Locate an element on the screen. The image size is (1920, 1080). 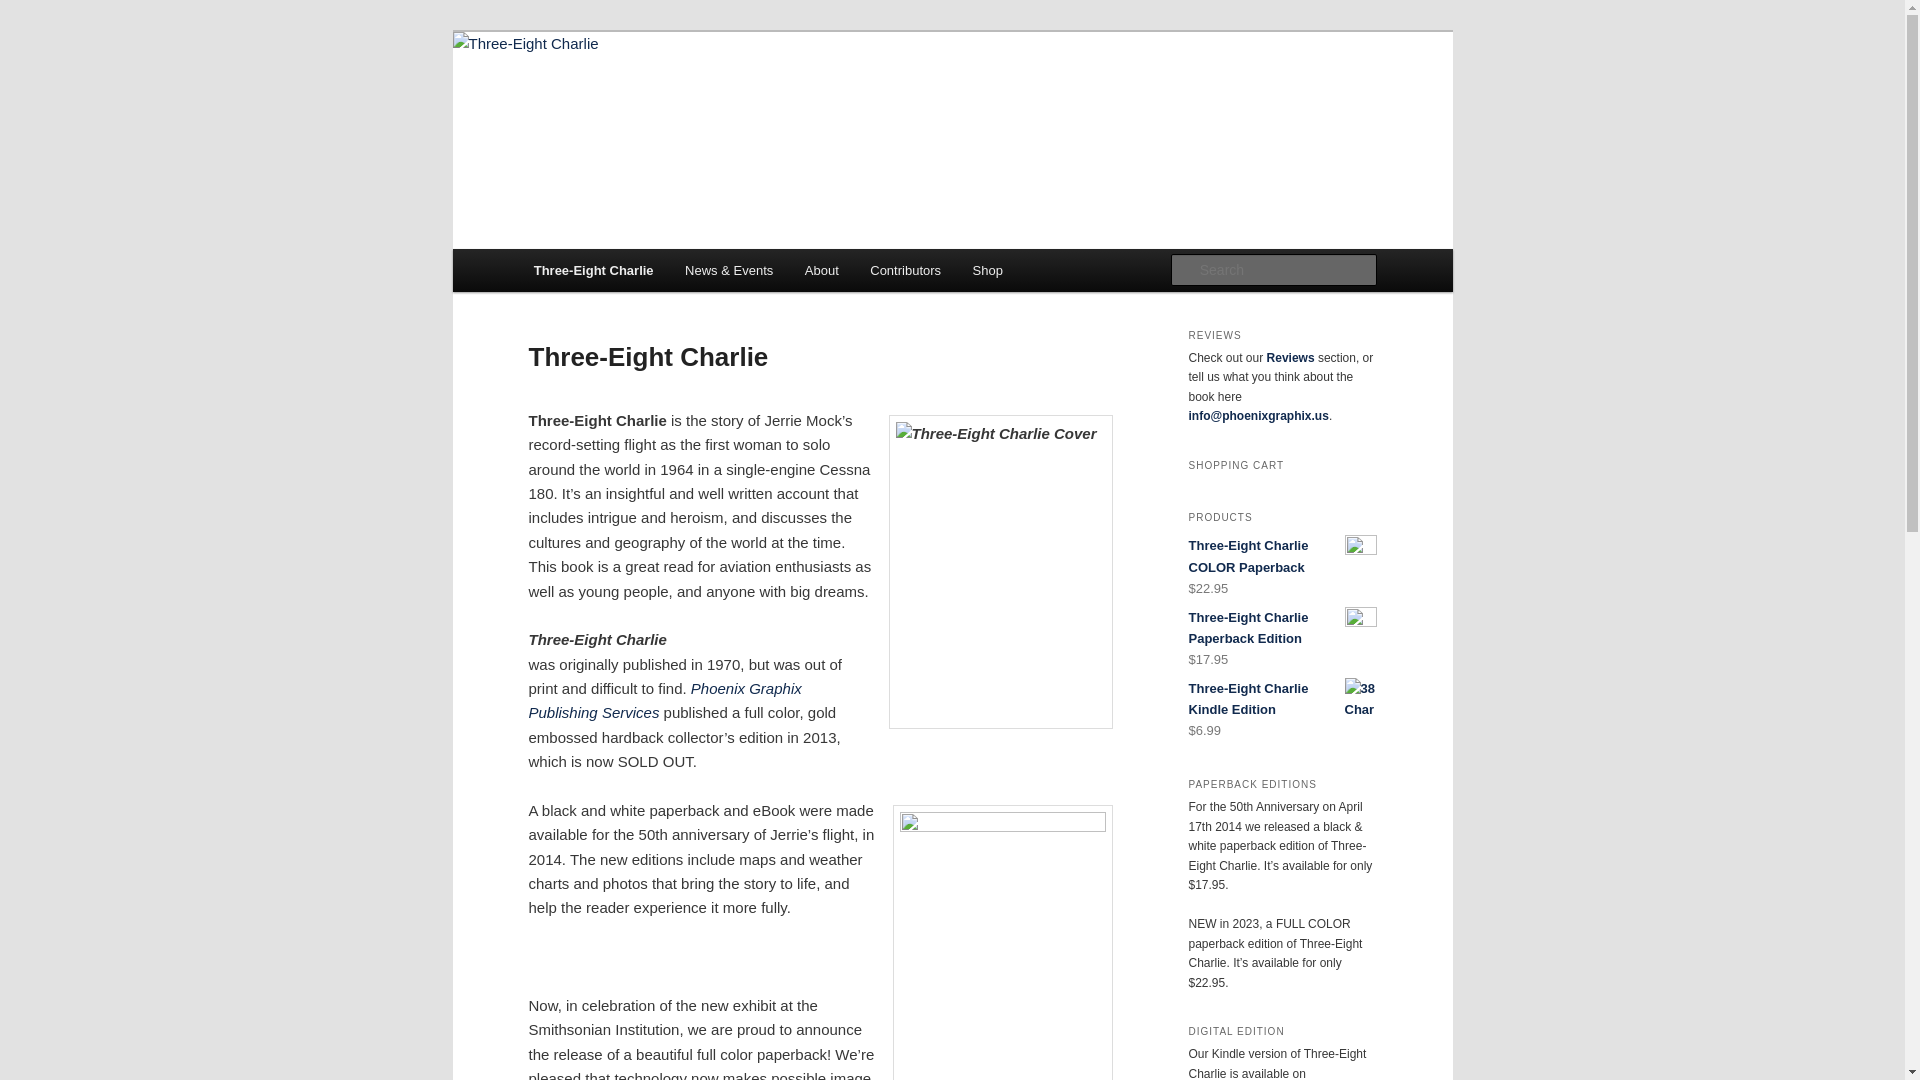
Three-Eight Charlie is located at coordinates (594, 270).